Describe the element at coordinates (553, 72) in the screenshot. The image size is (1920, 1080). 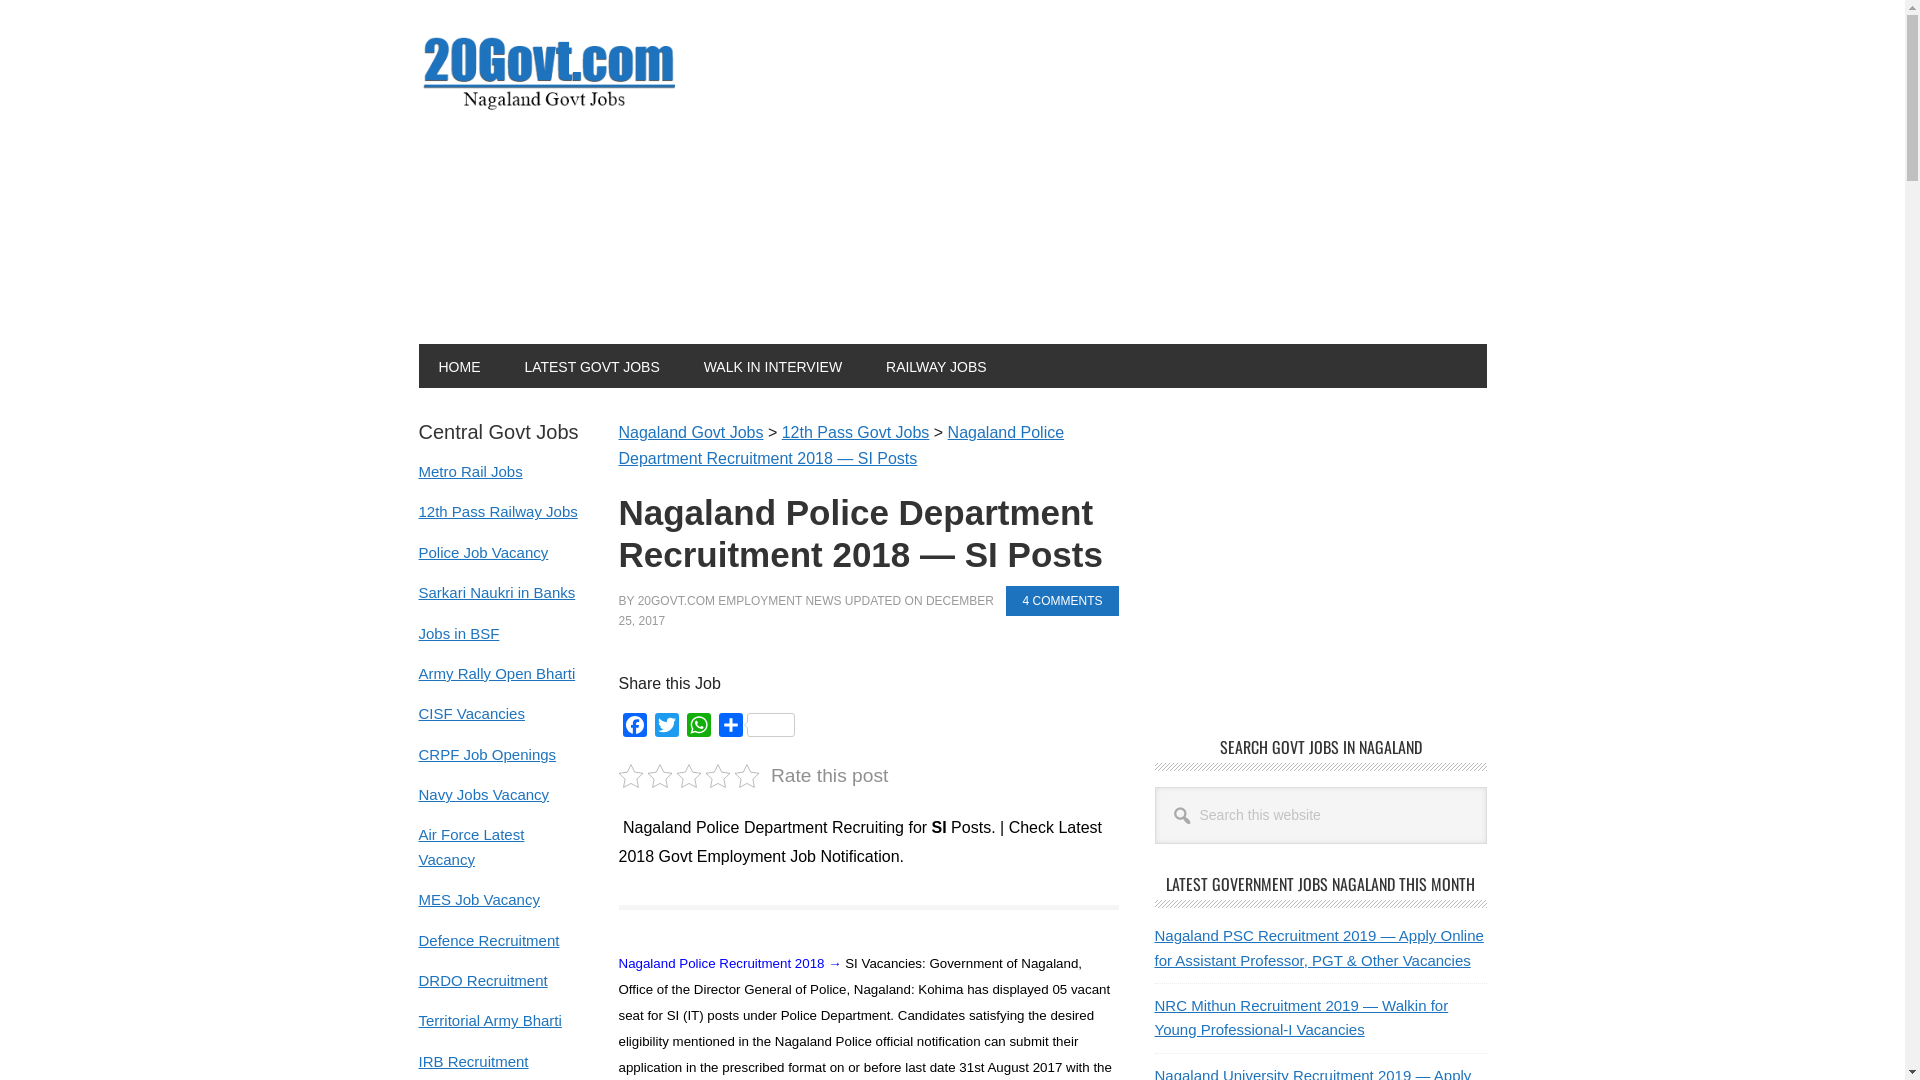
I see `NAGALAND GOVT JOBS` at that location.